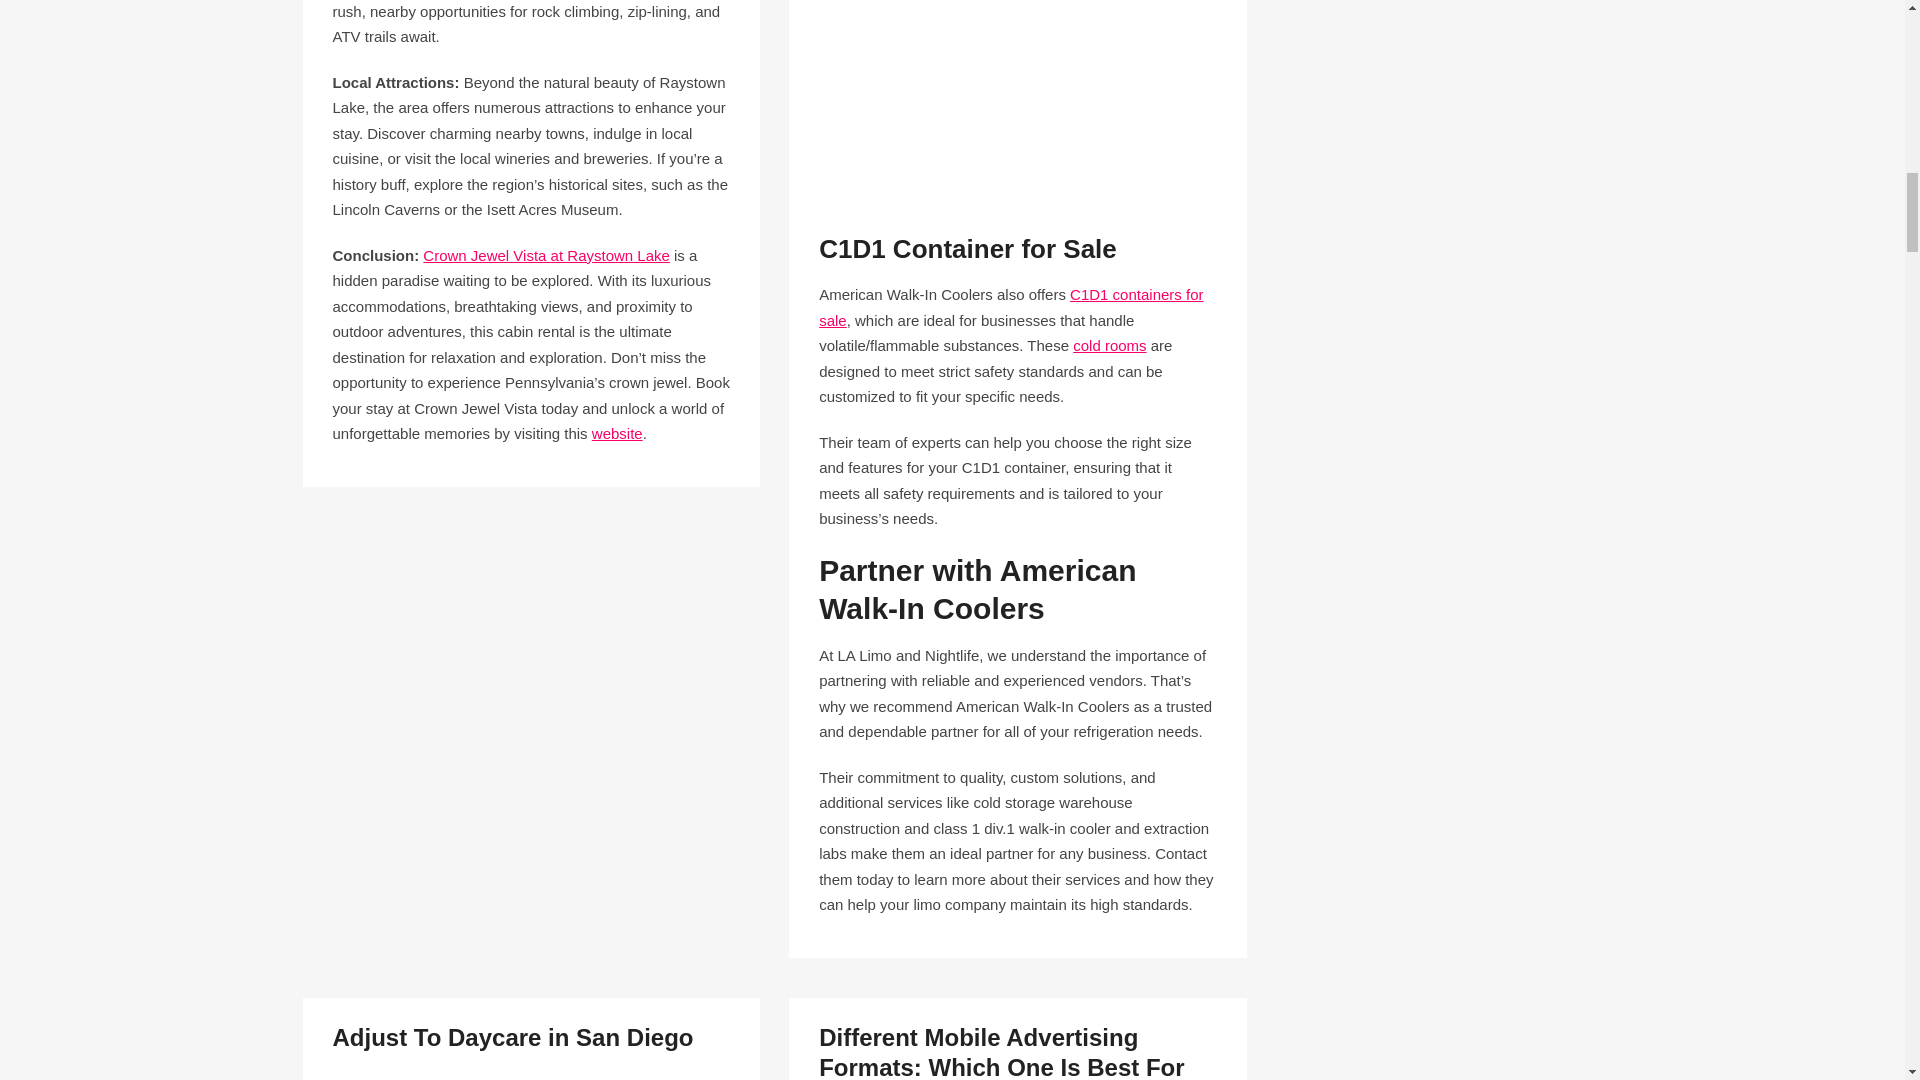 The height and width of the screenshot is (1080, 1920). Describe the element at coordinates (512, 1036) in the screenshot. I see `Adjust To Daycare in San Diego` at that location.